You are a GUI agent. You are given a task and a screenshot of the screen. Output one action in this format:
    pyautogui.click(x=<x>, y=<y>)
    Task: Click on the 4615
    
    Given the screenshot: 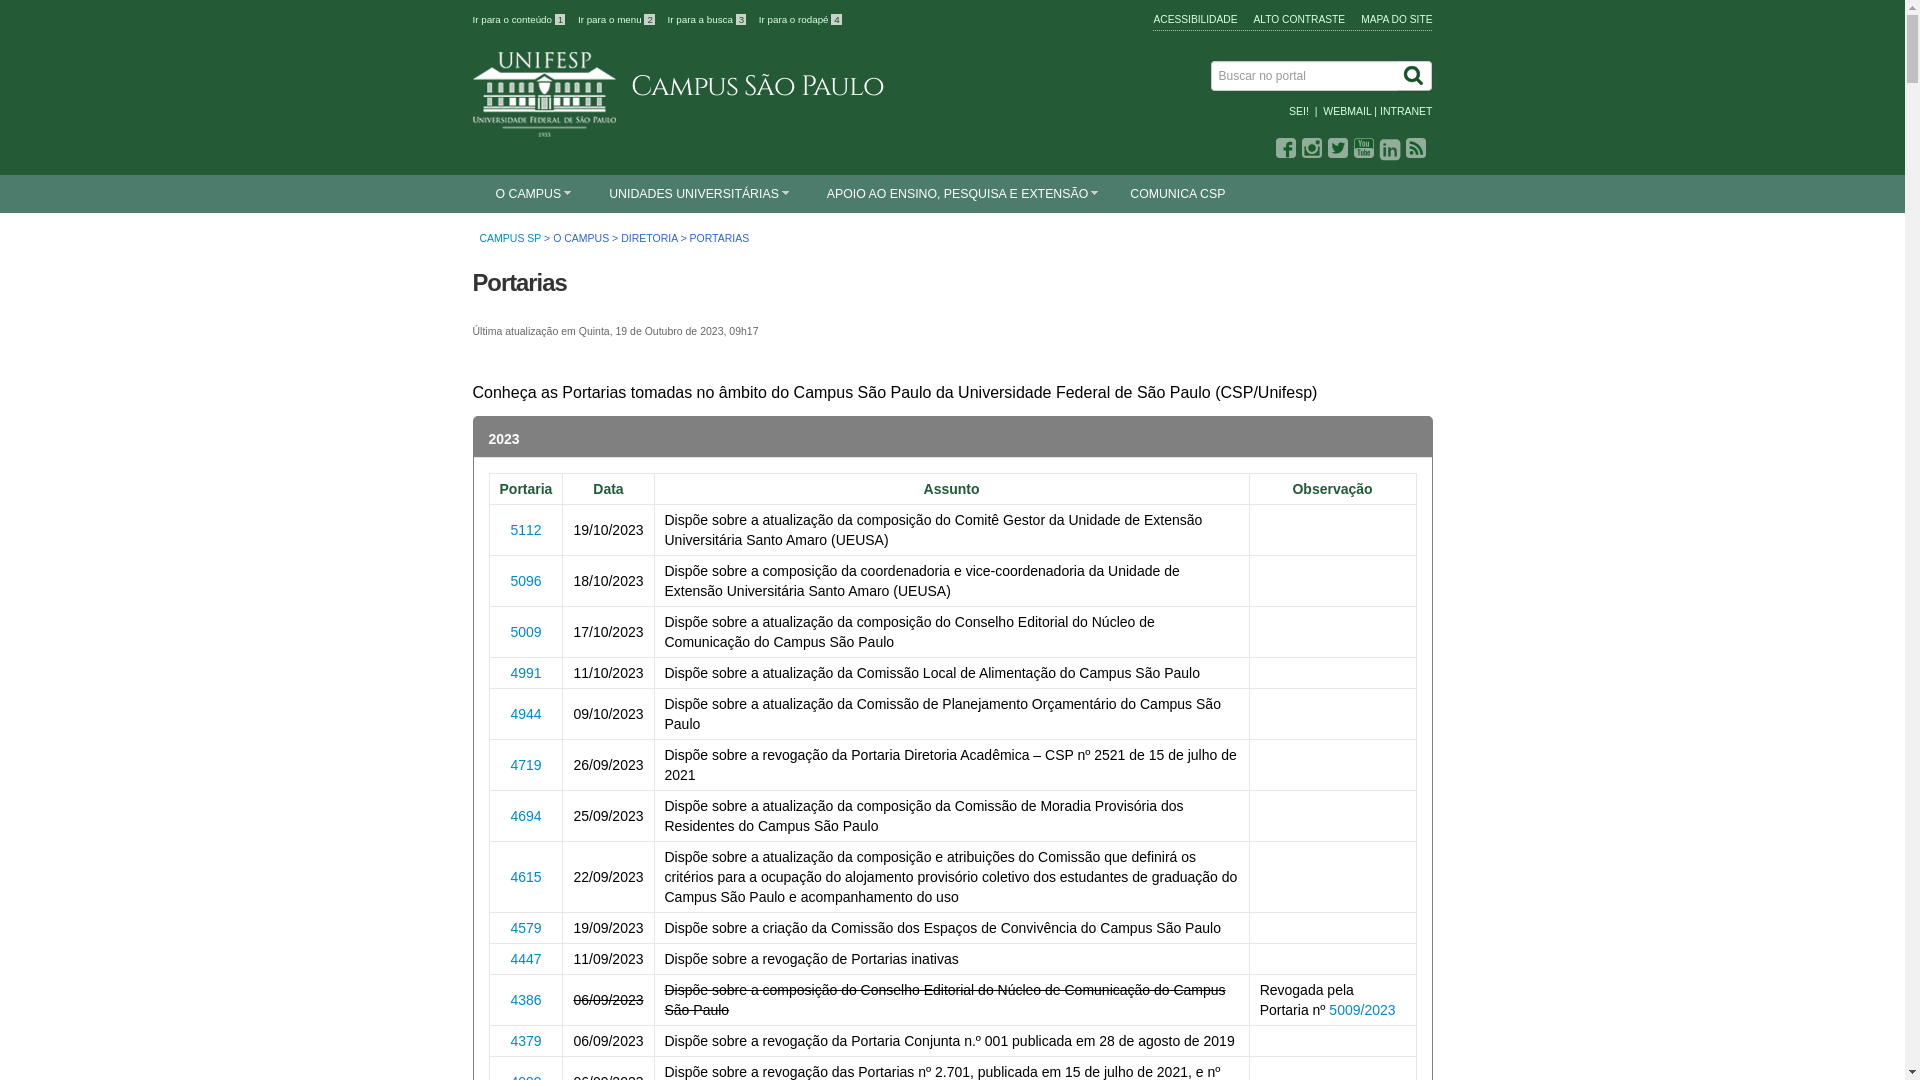 What is the action you would take?
    pyautogui.click(x=526, y=876)
    